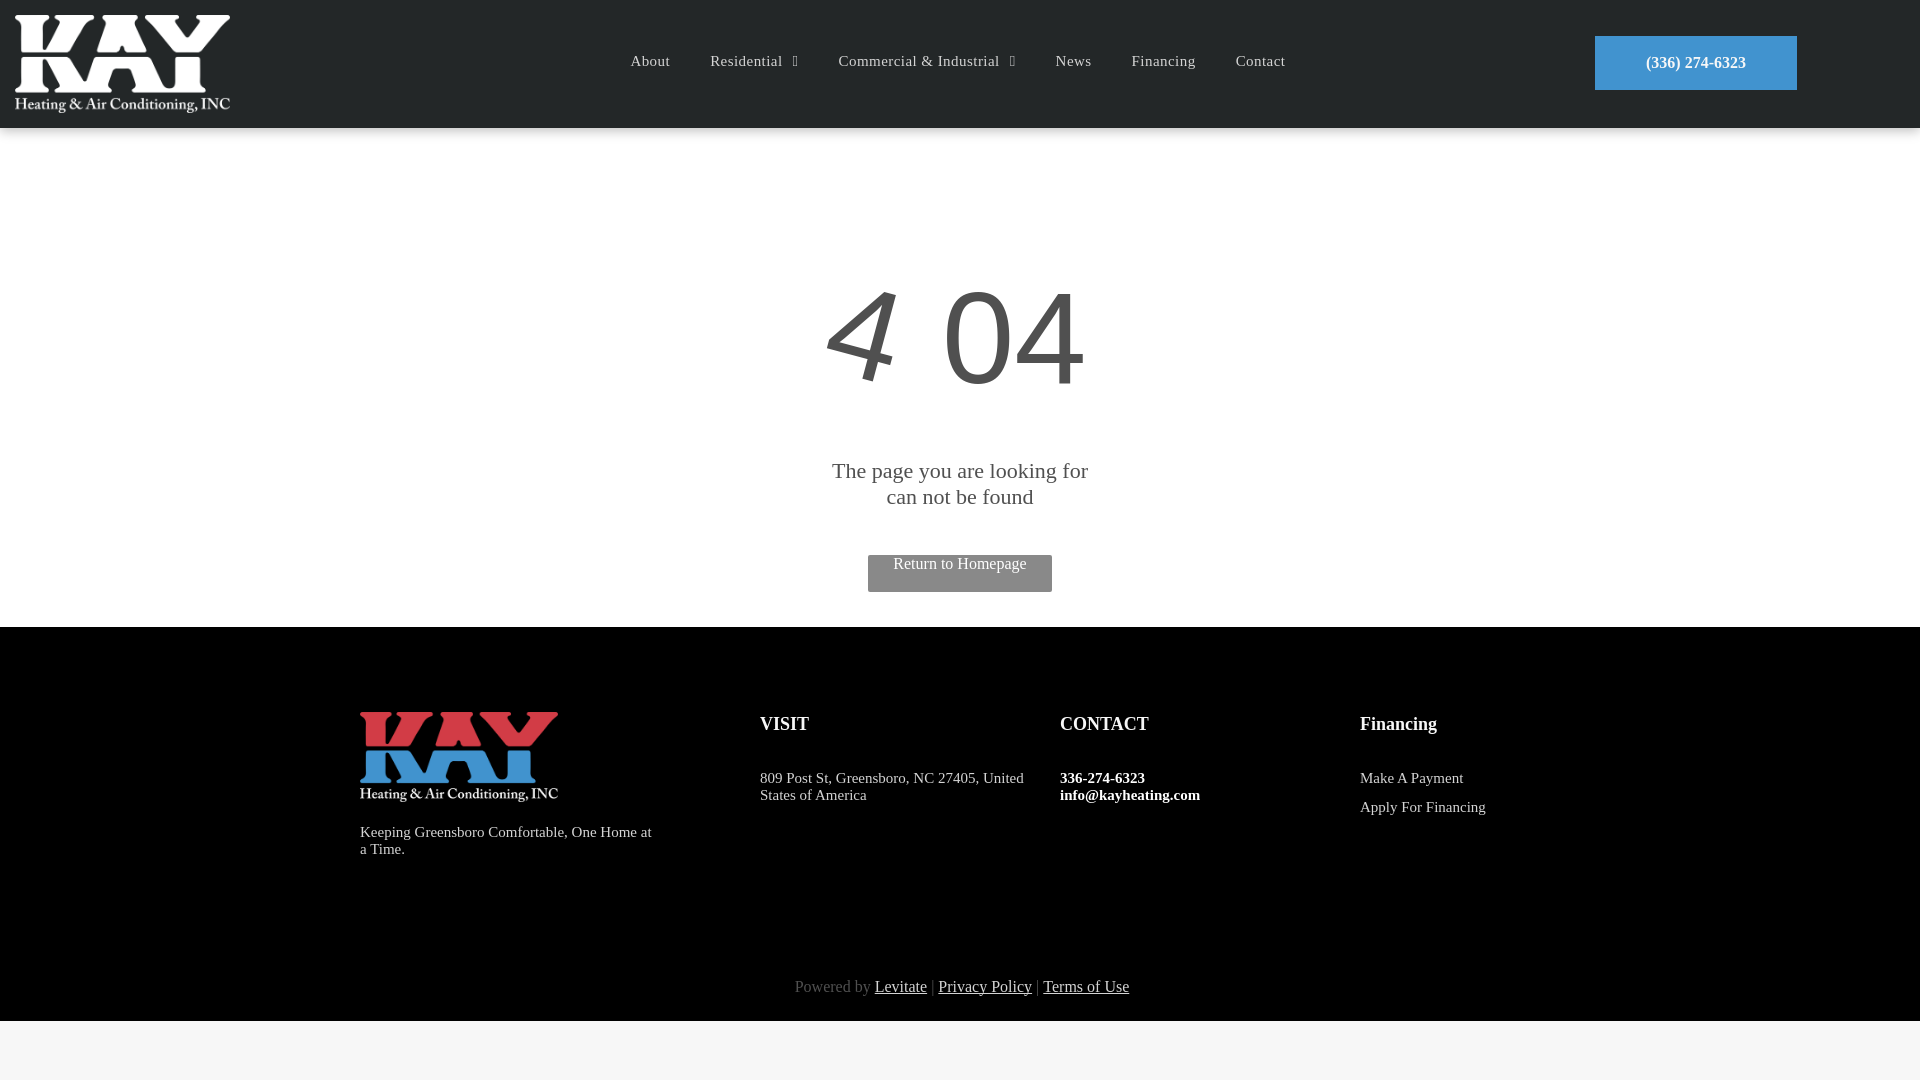  What do you see at coordinates (1074, 61) in the screenshot?
I see `News` at bounding box center [1074, 61].